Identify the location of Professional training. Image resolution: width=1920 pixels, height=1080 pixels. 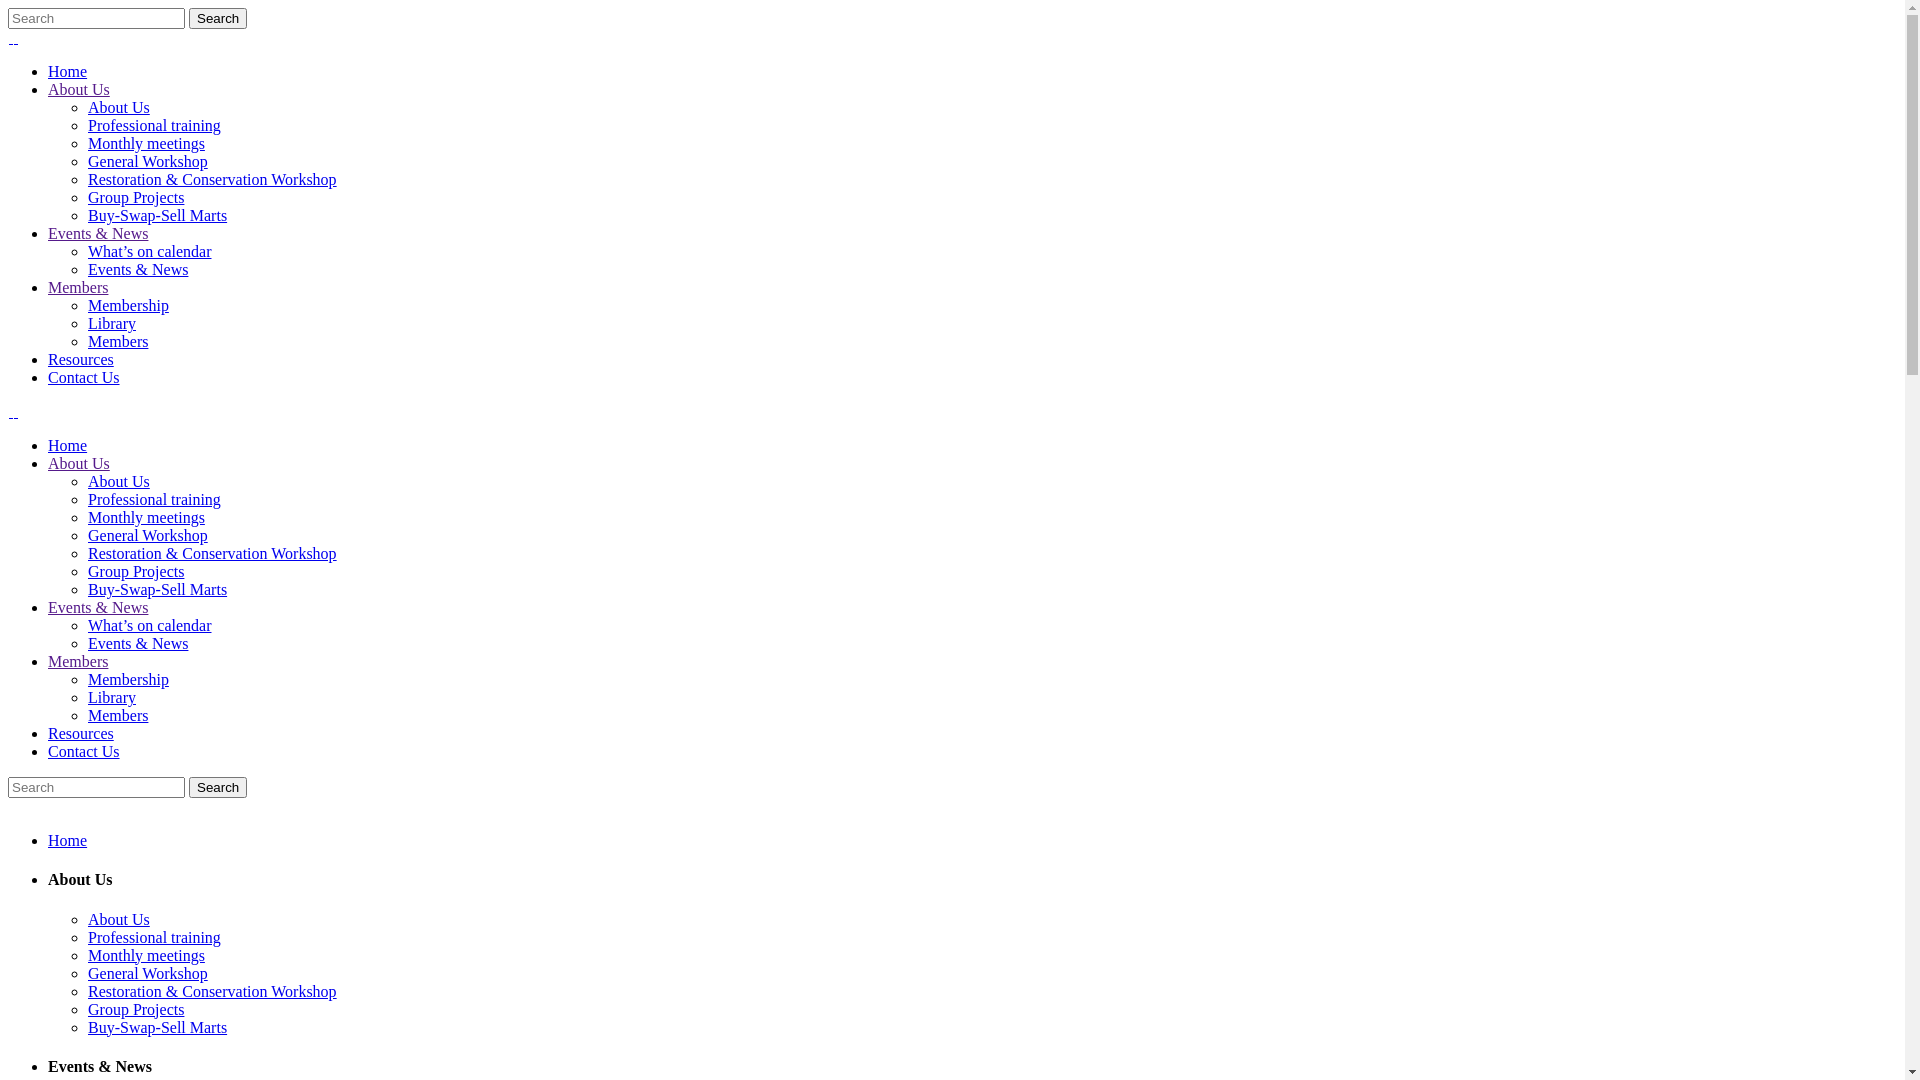
(154, 938).